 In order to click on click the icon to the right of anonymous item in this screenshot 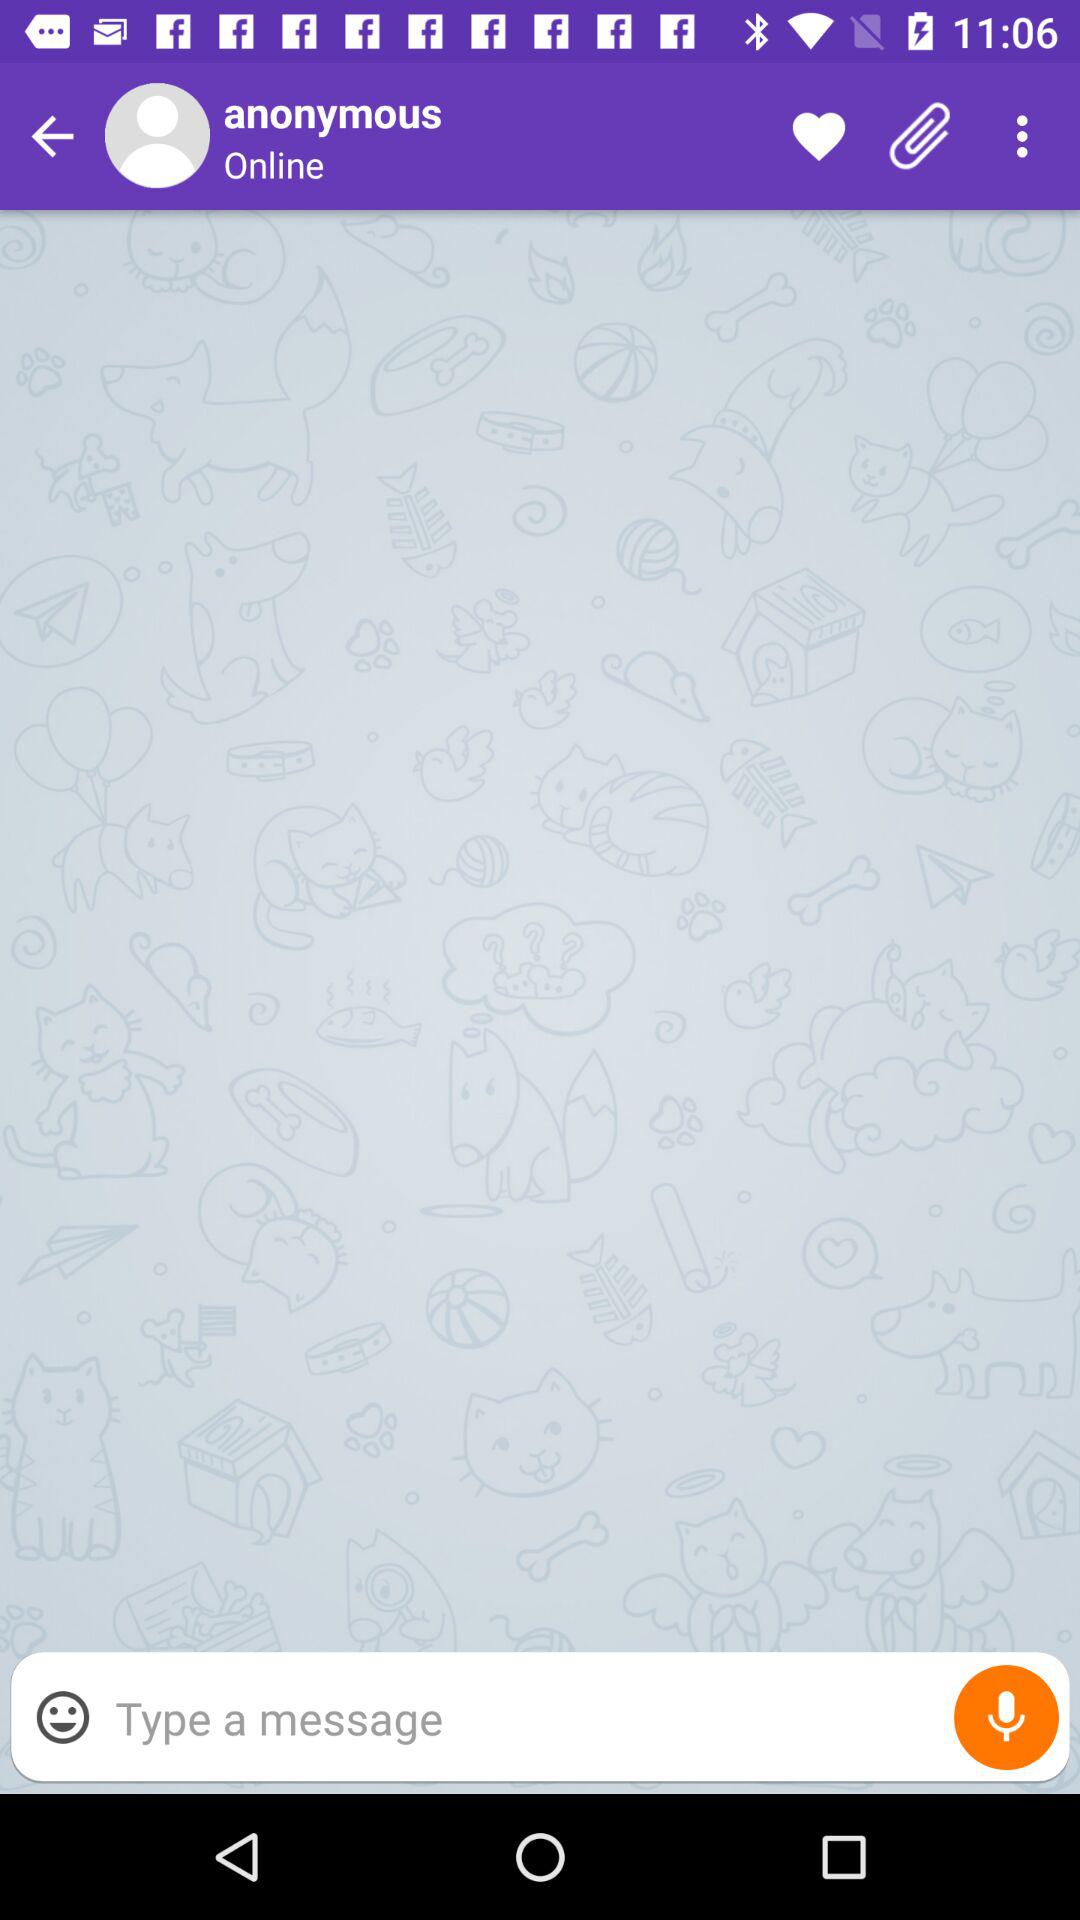, I will do `click(818, 136)`.